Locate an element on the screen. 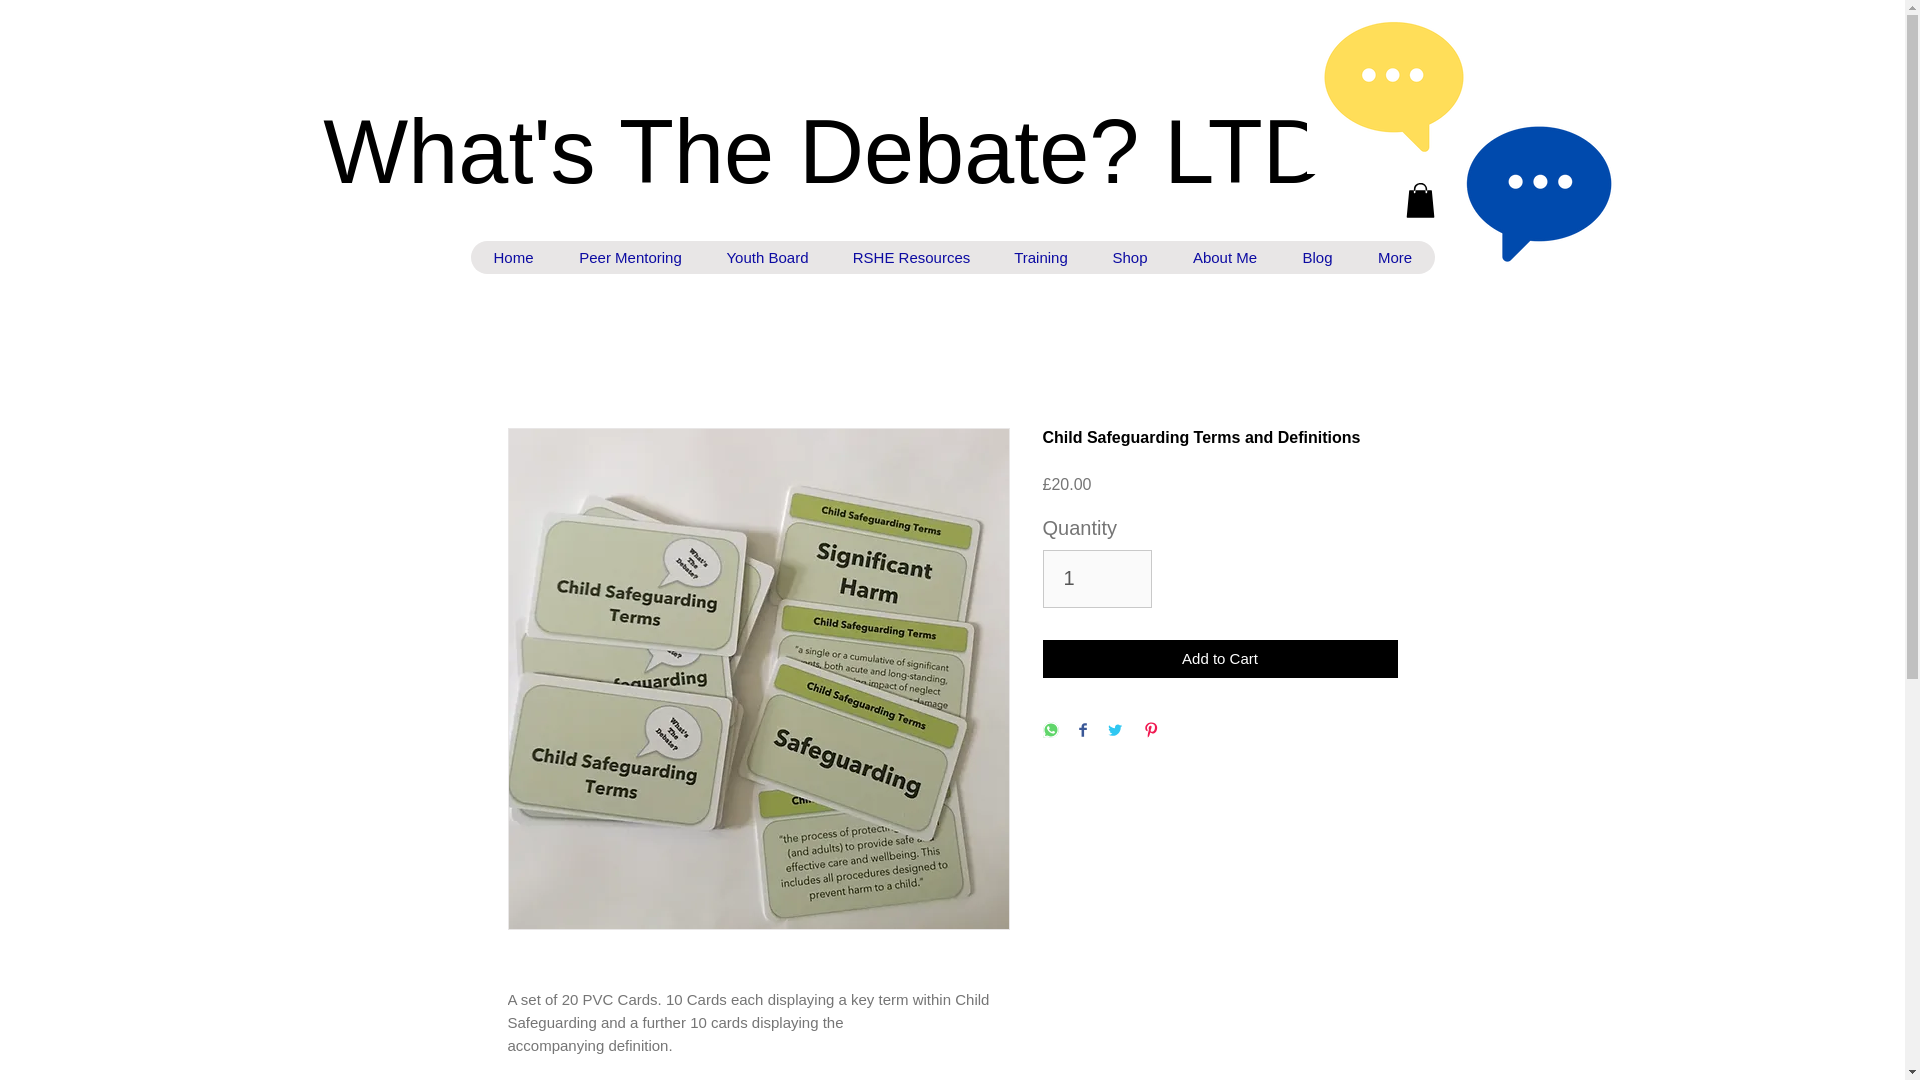 The height and width of the screenshot is (1080, 1920). Home is located at coordinates (513, 257).